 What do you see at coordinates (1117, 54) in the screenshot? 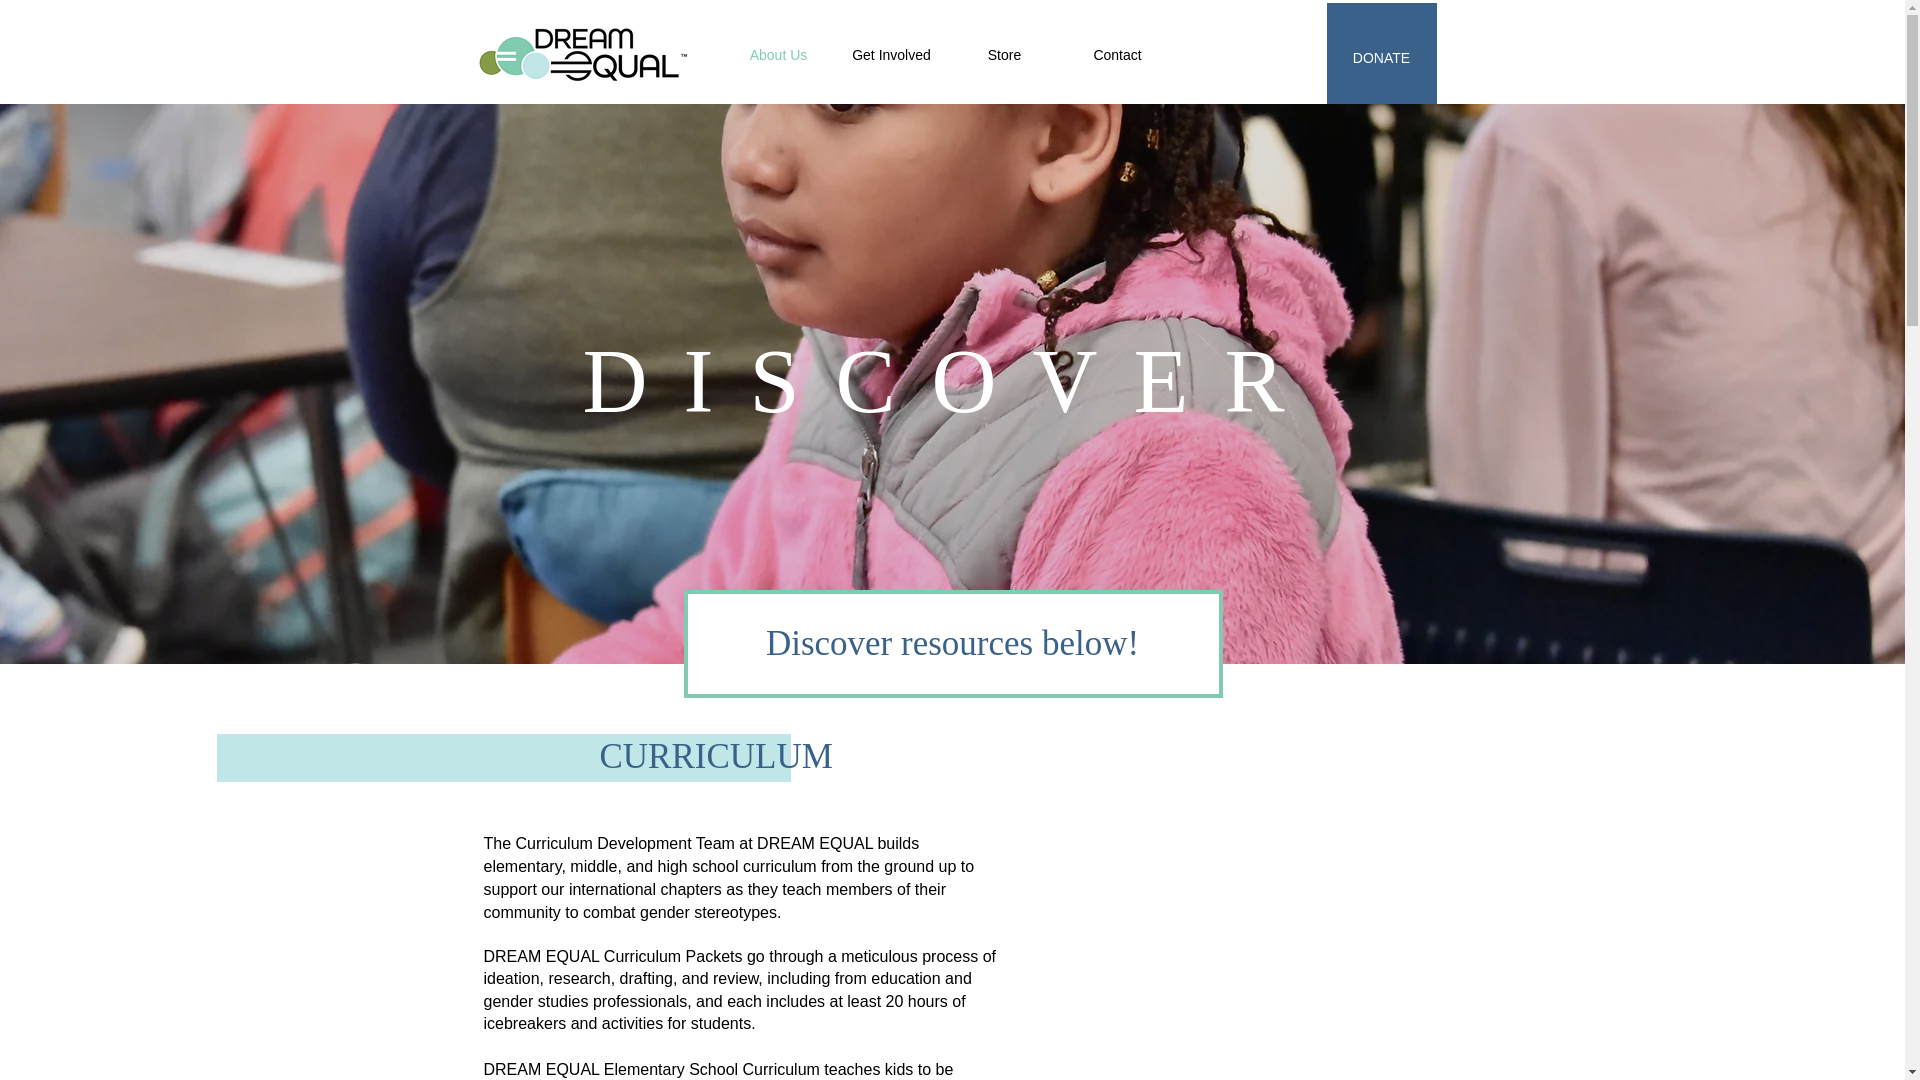
I see `Contact` at bounding box center [1117, 54].